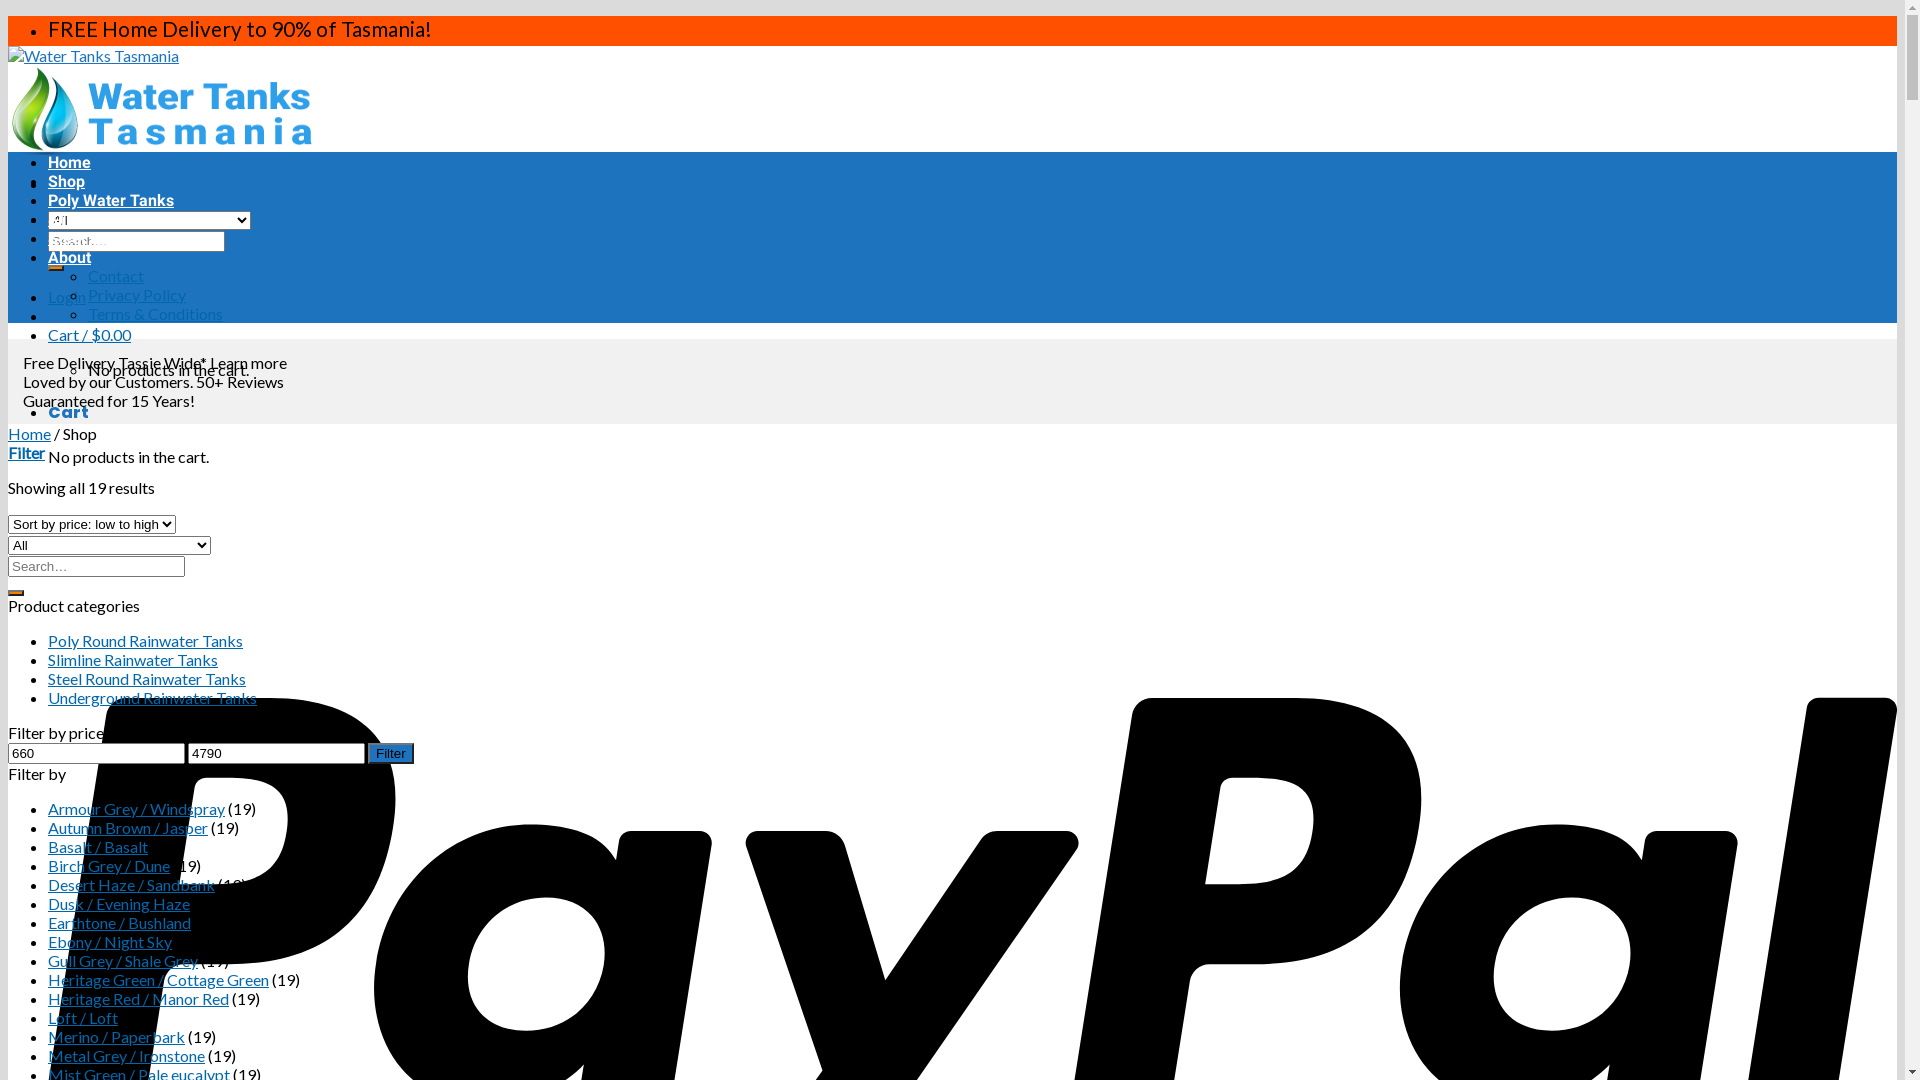 The image size is (1920, 1080). Describe the element at coordinates (123, 960) in the screenshot. I see `Gull Grey / Shale Grey` at that location.